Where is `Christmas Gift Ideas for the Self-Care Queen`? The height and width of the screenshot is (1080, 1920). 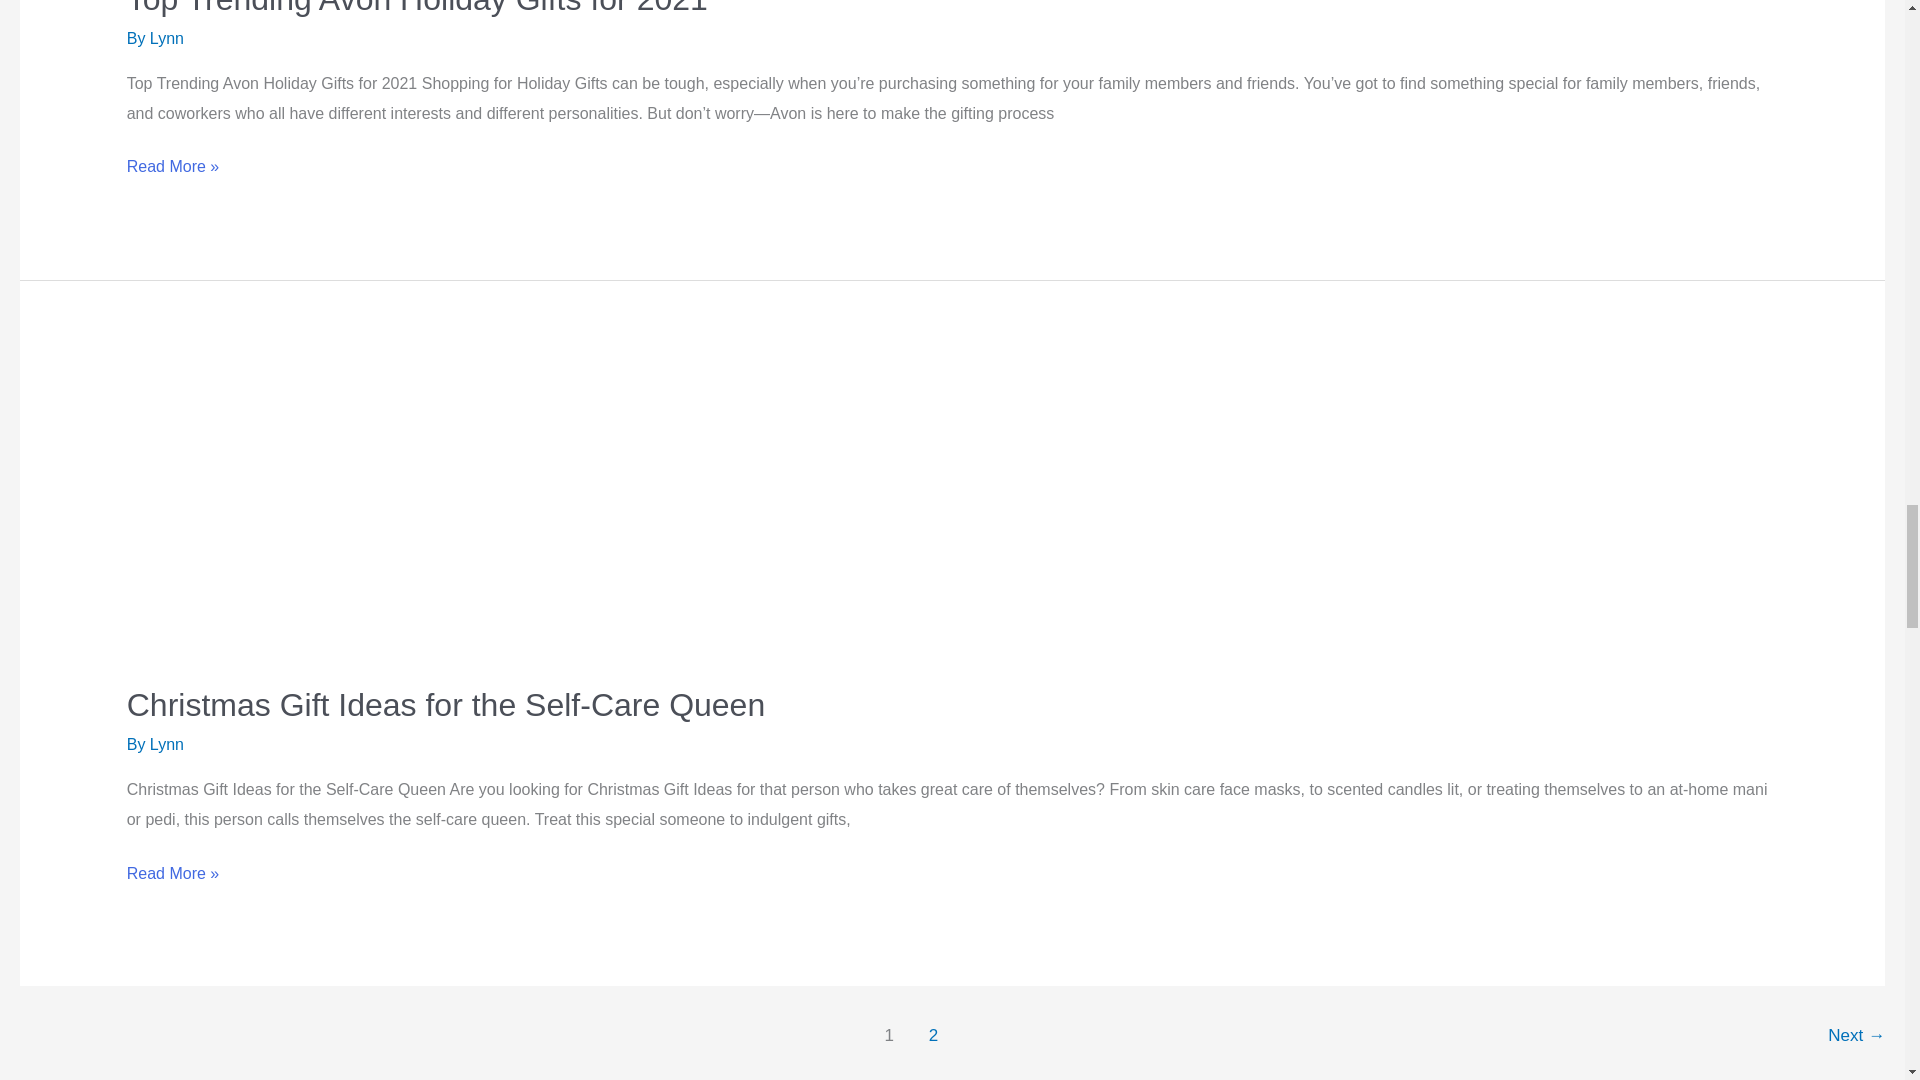
Christmas Gift Ideas for the Self-Care Queen is located at coordinates (445, 704).